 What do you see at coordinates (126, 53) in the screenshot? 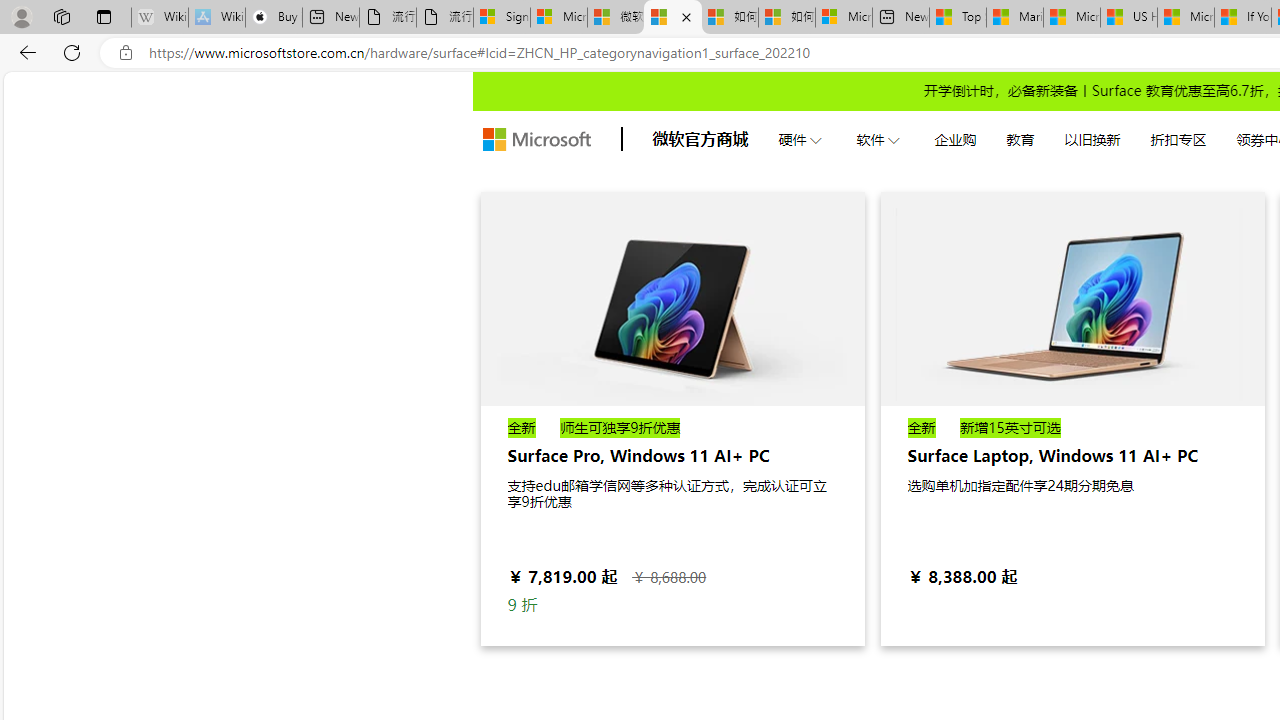
I see `View site information` at bounding box center [126, 53].